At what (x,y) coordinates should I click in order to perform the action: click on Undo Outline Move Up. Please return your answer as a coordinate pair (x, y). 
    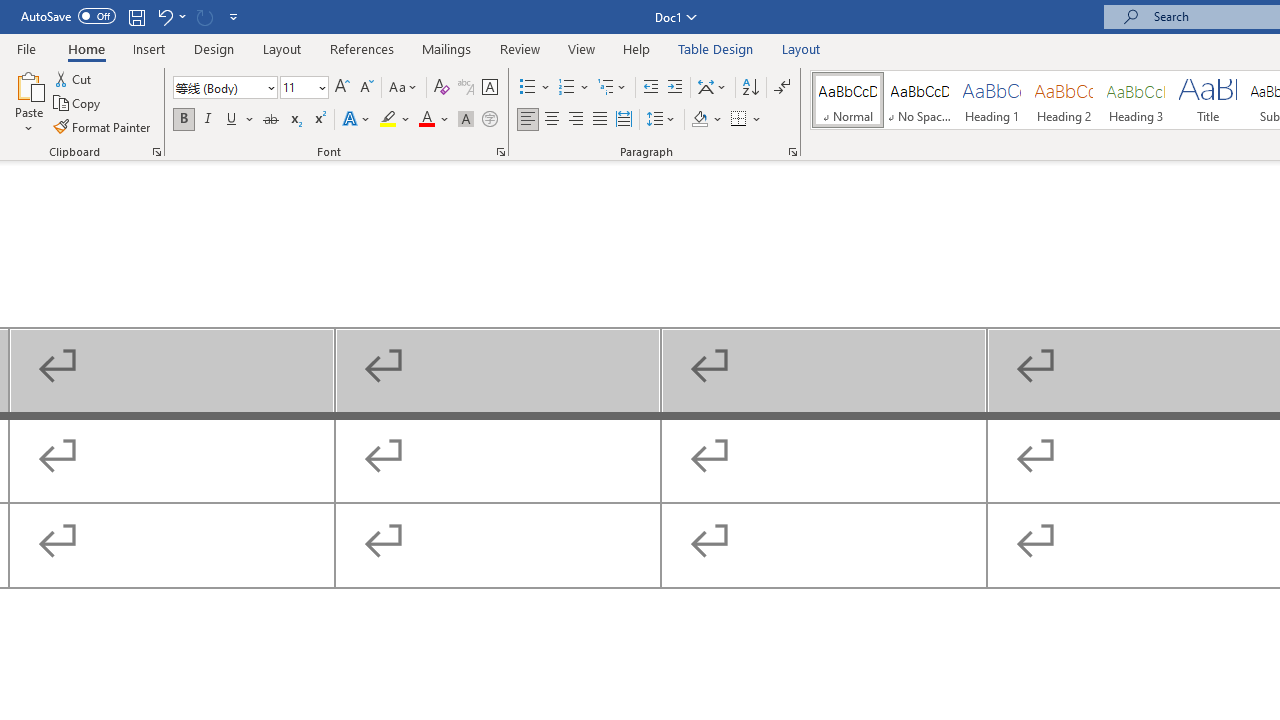
    Looking at the image, I should click on (170, 16).